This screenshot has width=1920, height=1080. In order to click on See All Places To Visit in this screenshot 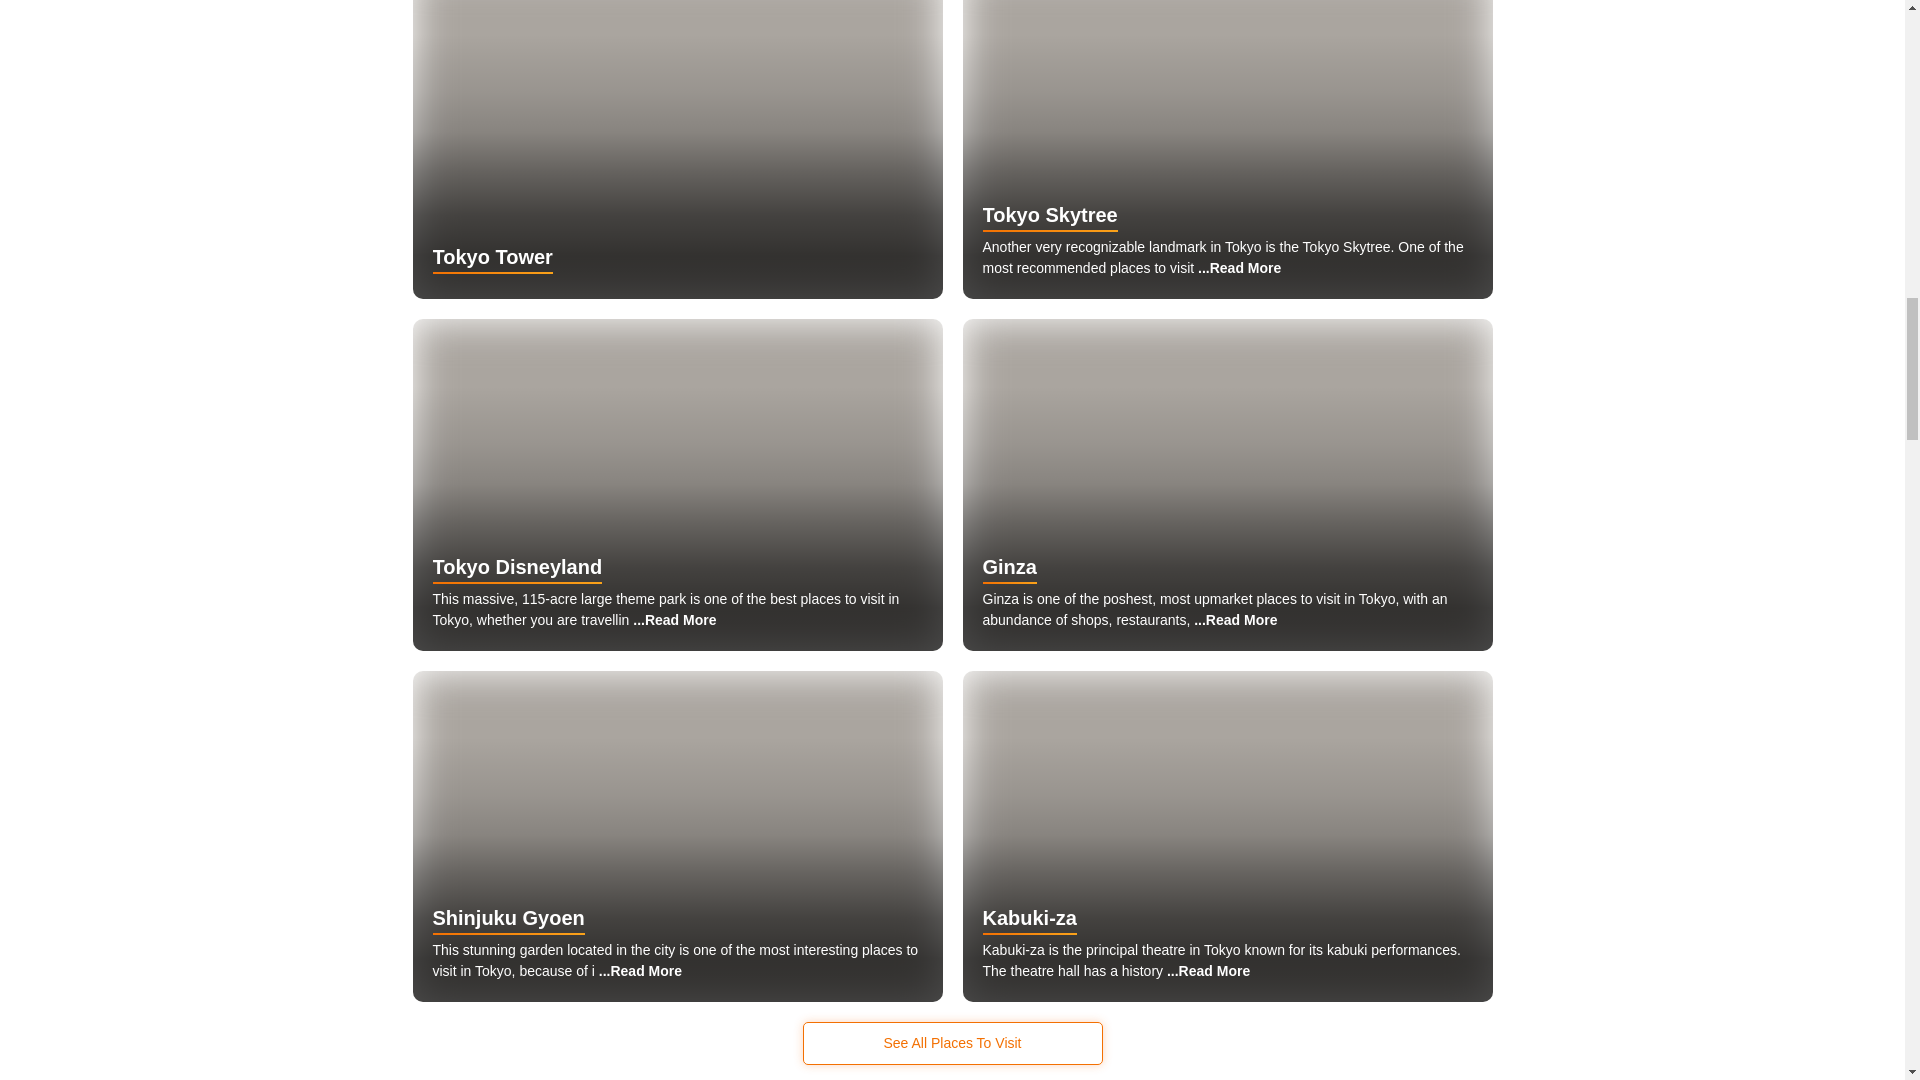, I will do `click(952, 1042)`.